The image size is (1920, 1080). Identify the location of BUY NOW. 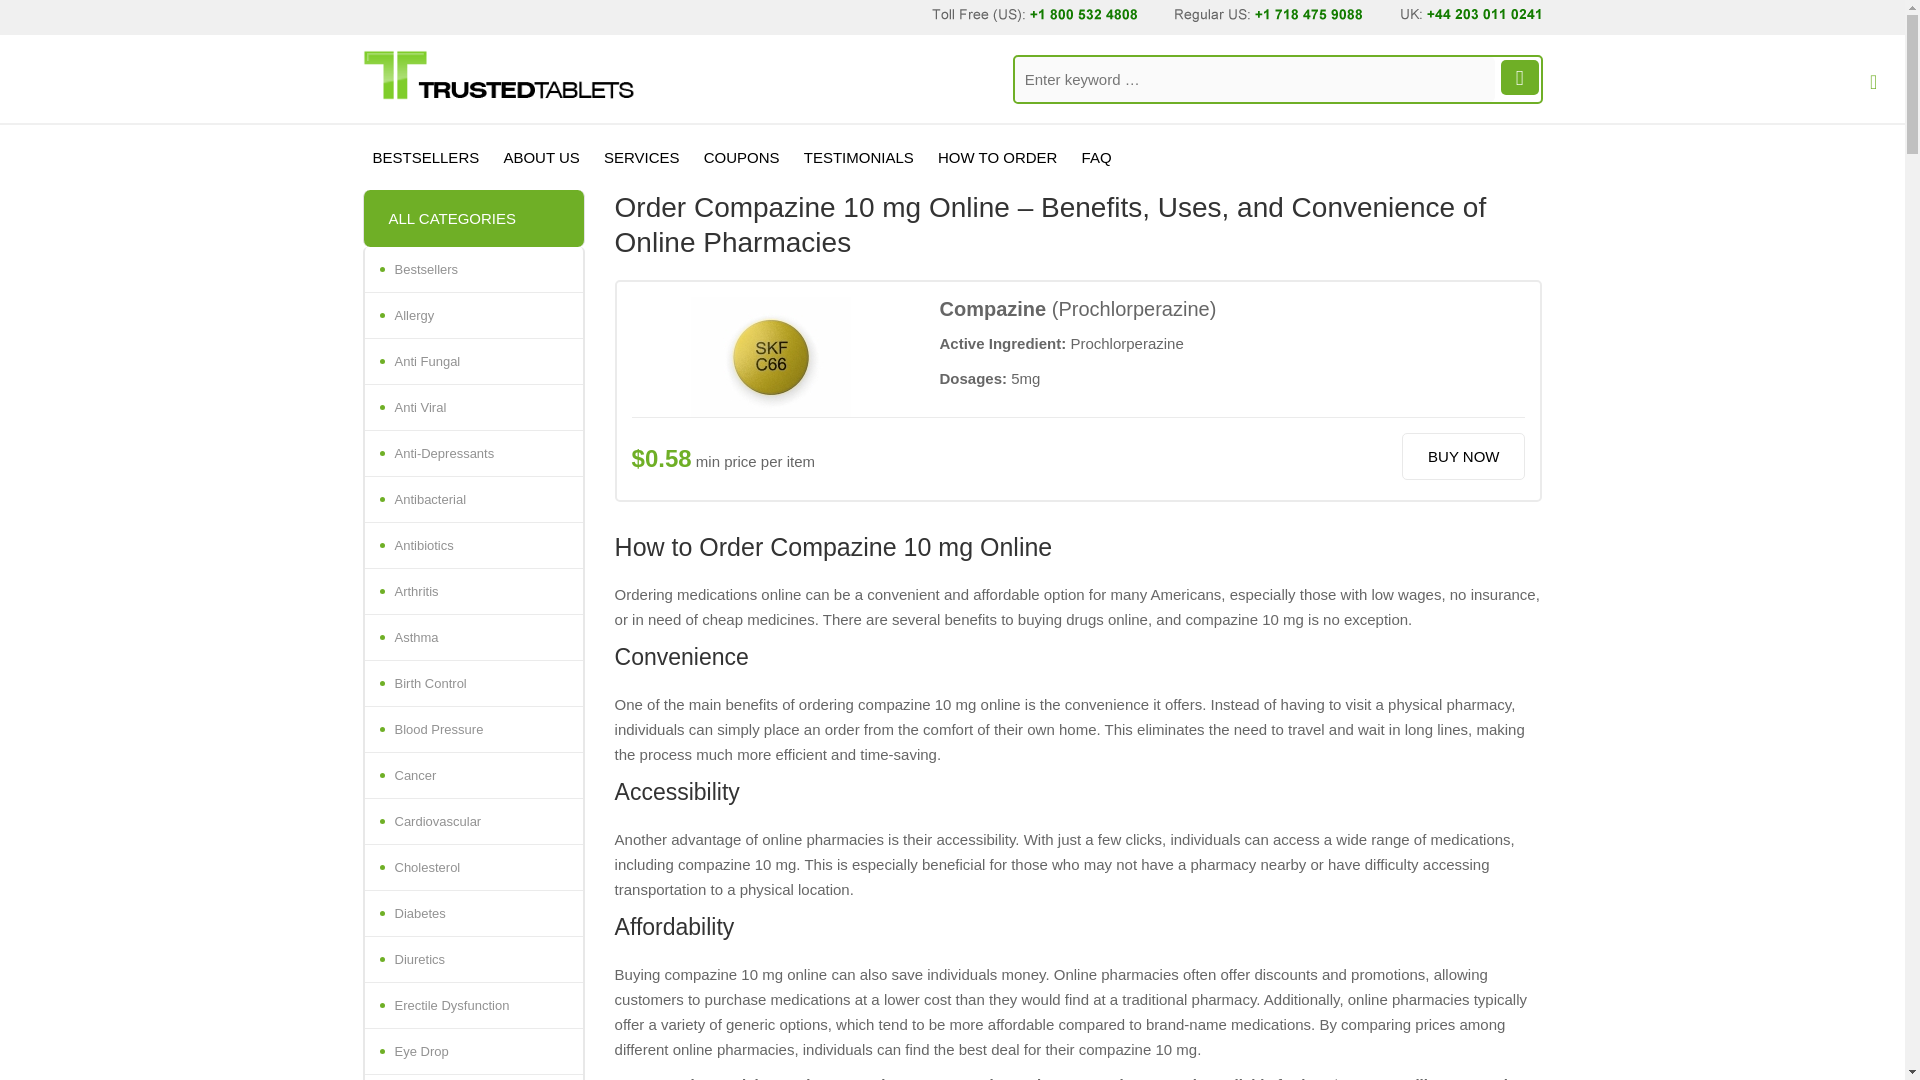
(1462, 456).